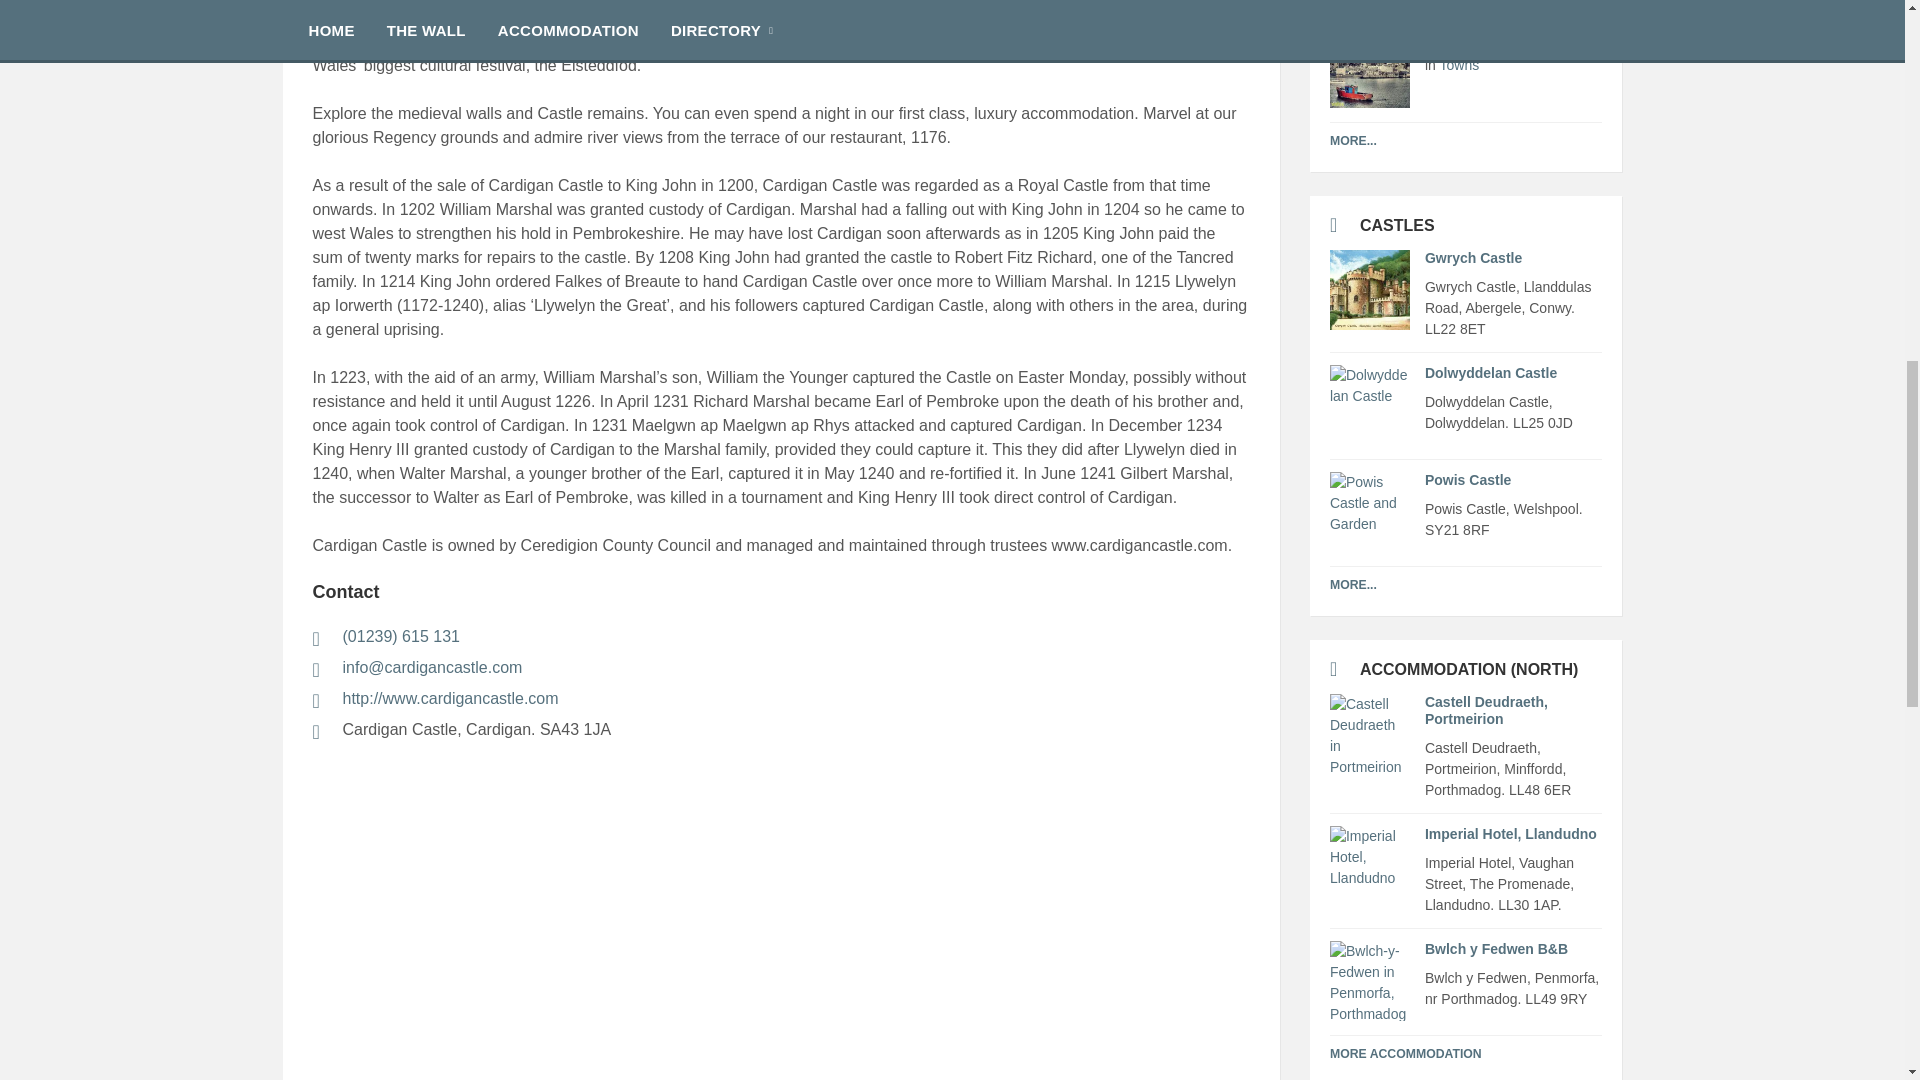 Image resolution: width=1920 pixels, height=1080 pixels. What do you see at coordinates (780, 638) in the screenshot?
I see `Phone` at bounding box center [780, 638].